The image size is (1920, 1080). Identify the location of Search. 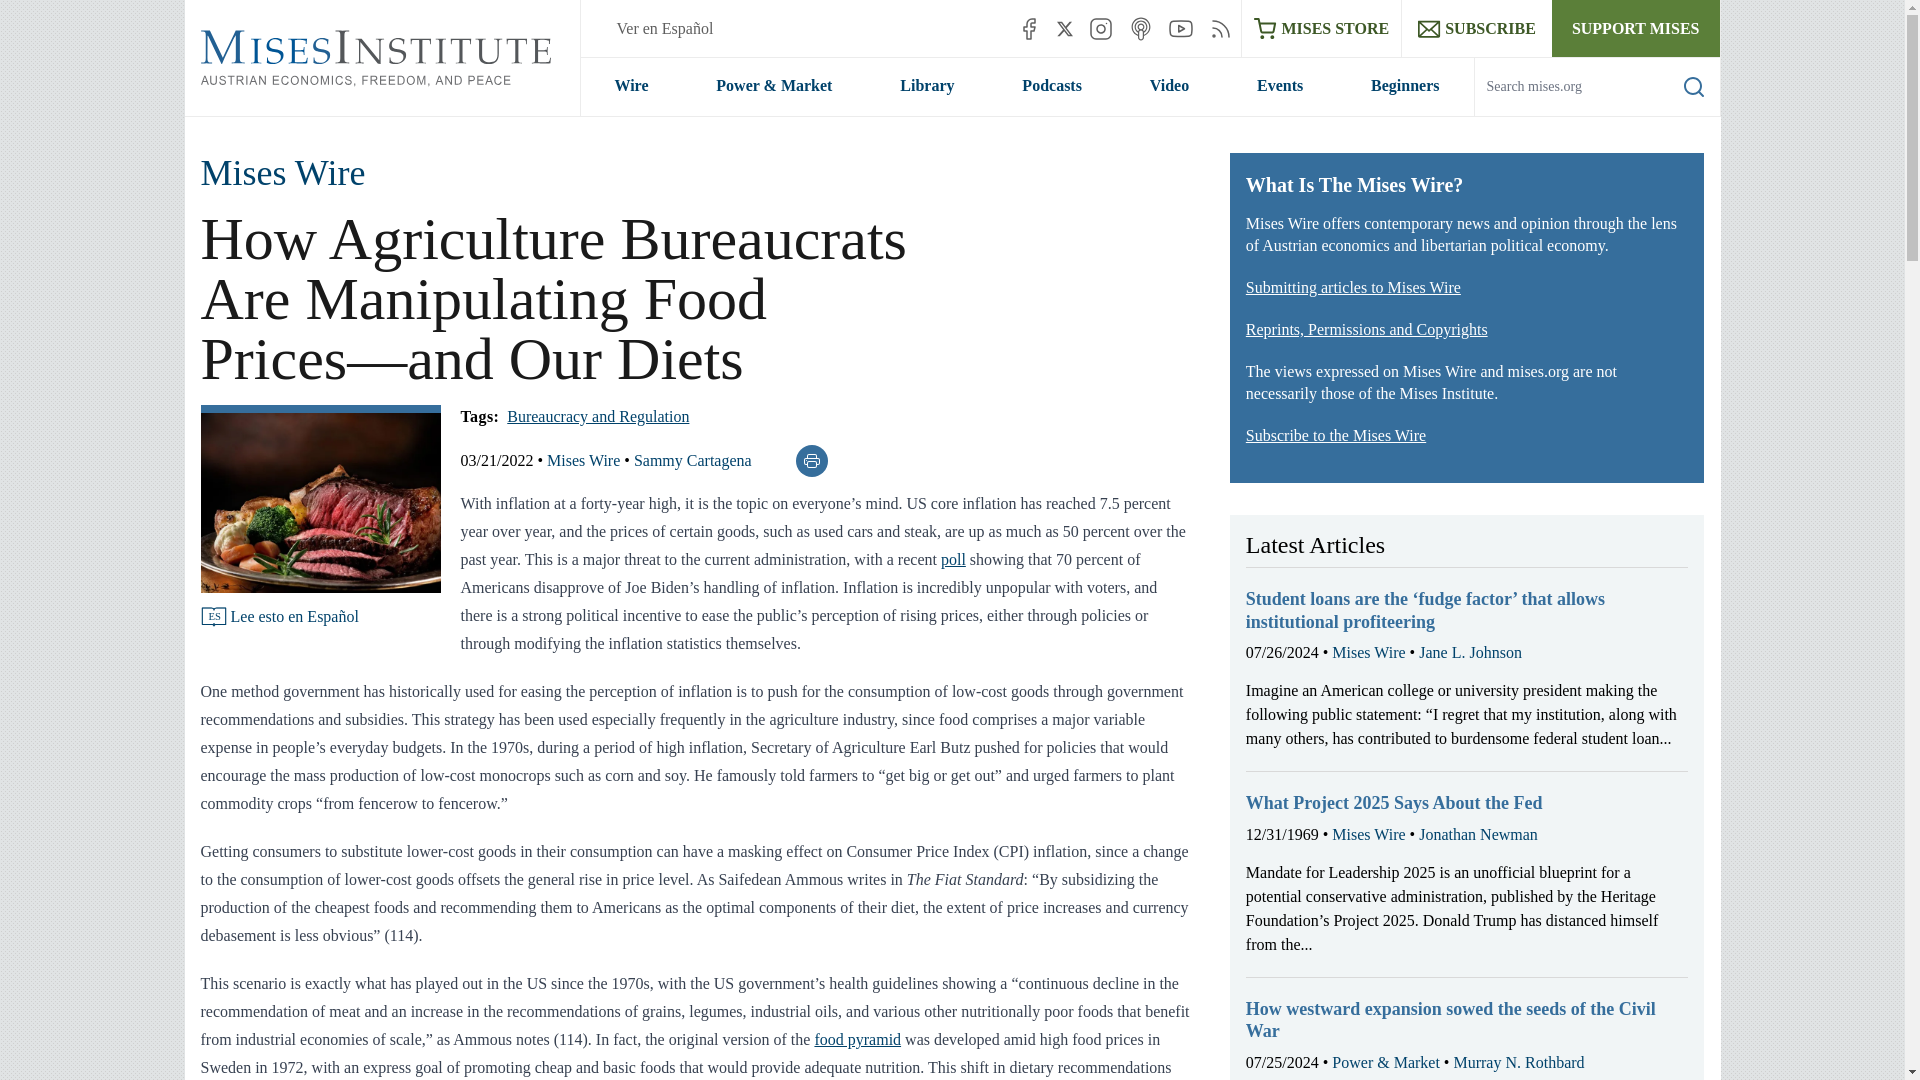
(1694, 86).